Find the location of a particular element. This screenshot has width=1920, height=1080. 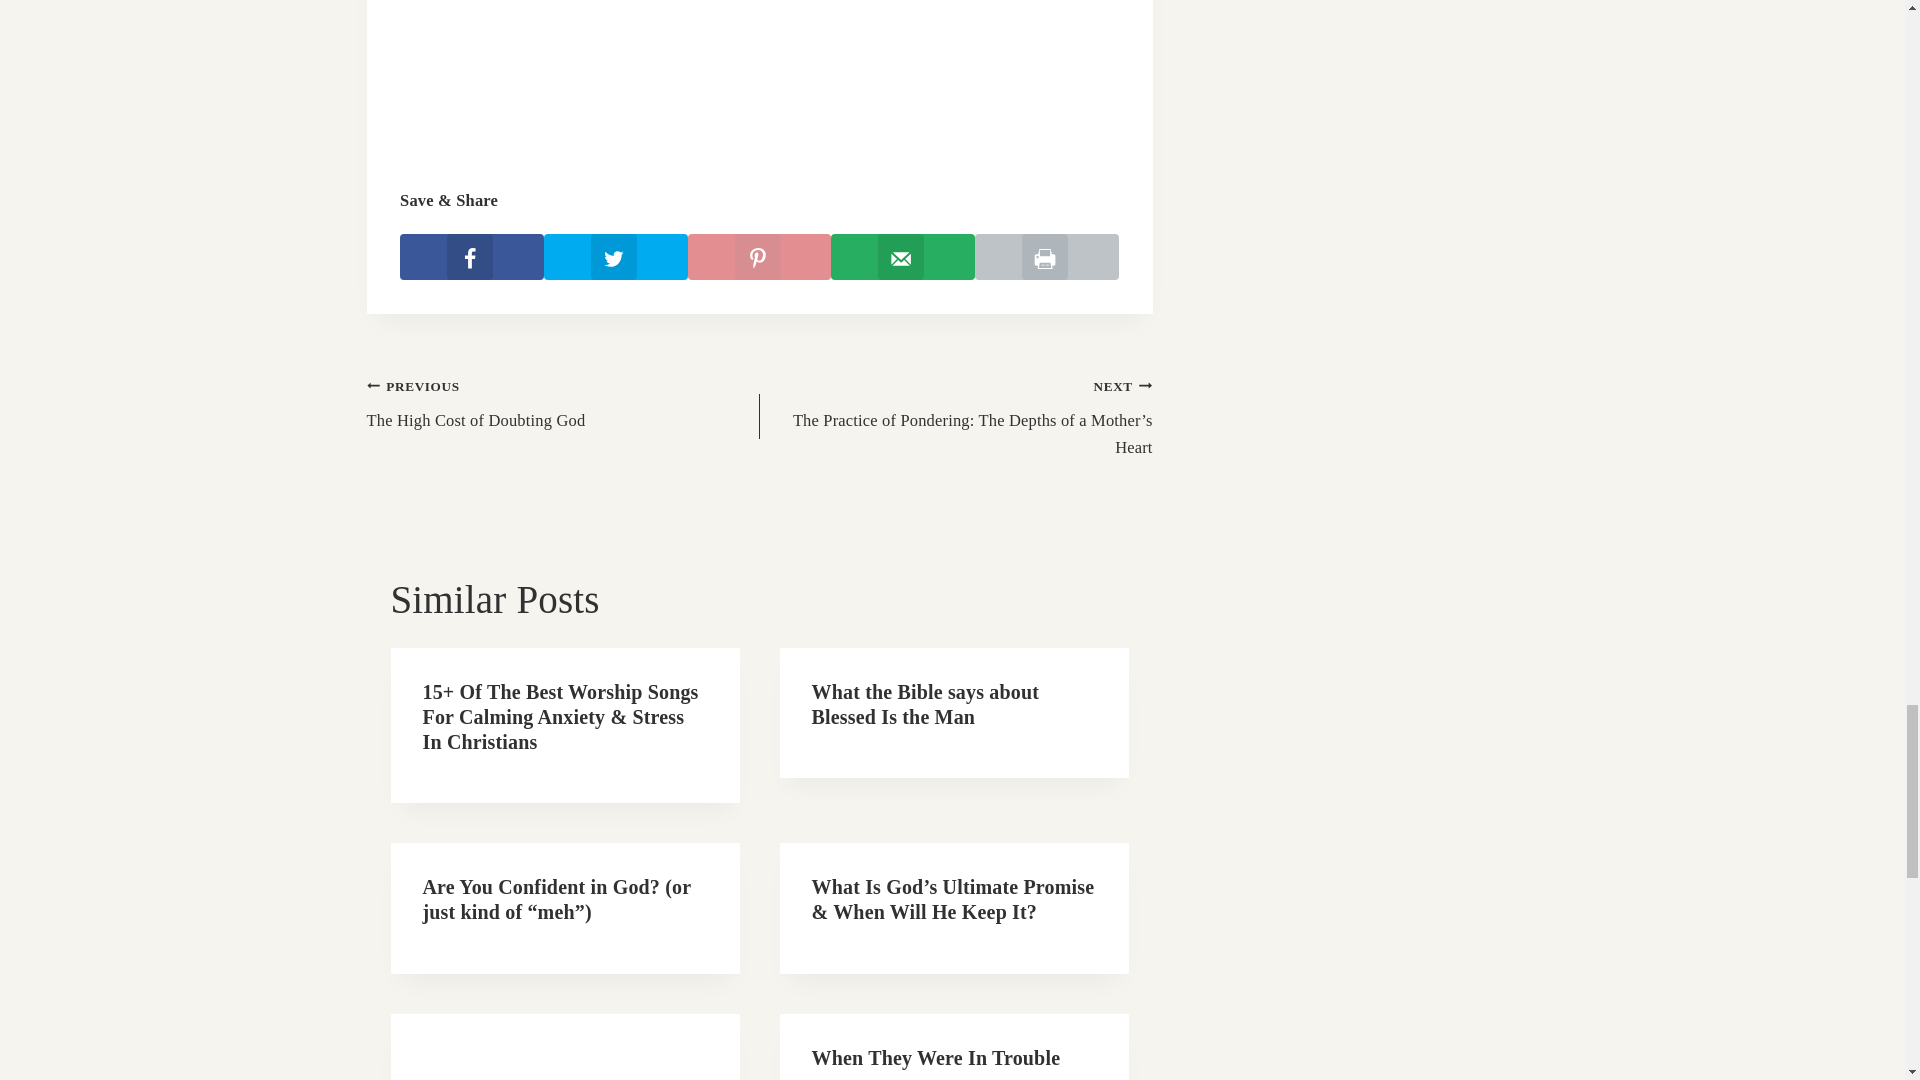

Print this webpage is located at coordinates (1047, 256).